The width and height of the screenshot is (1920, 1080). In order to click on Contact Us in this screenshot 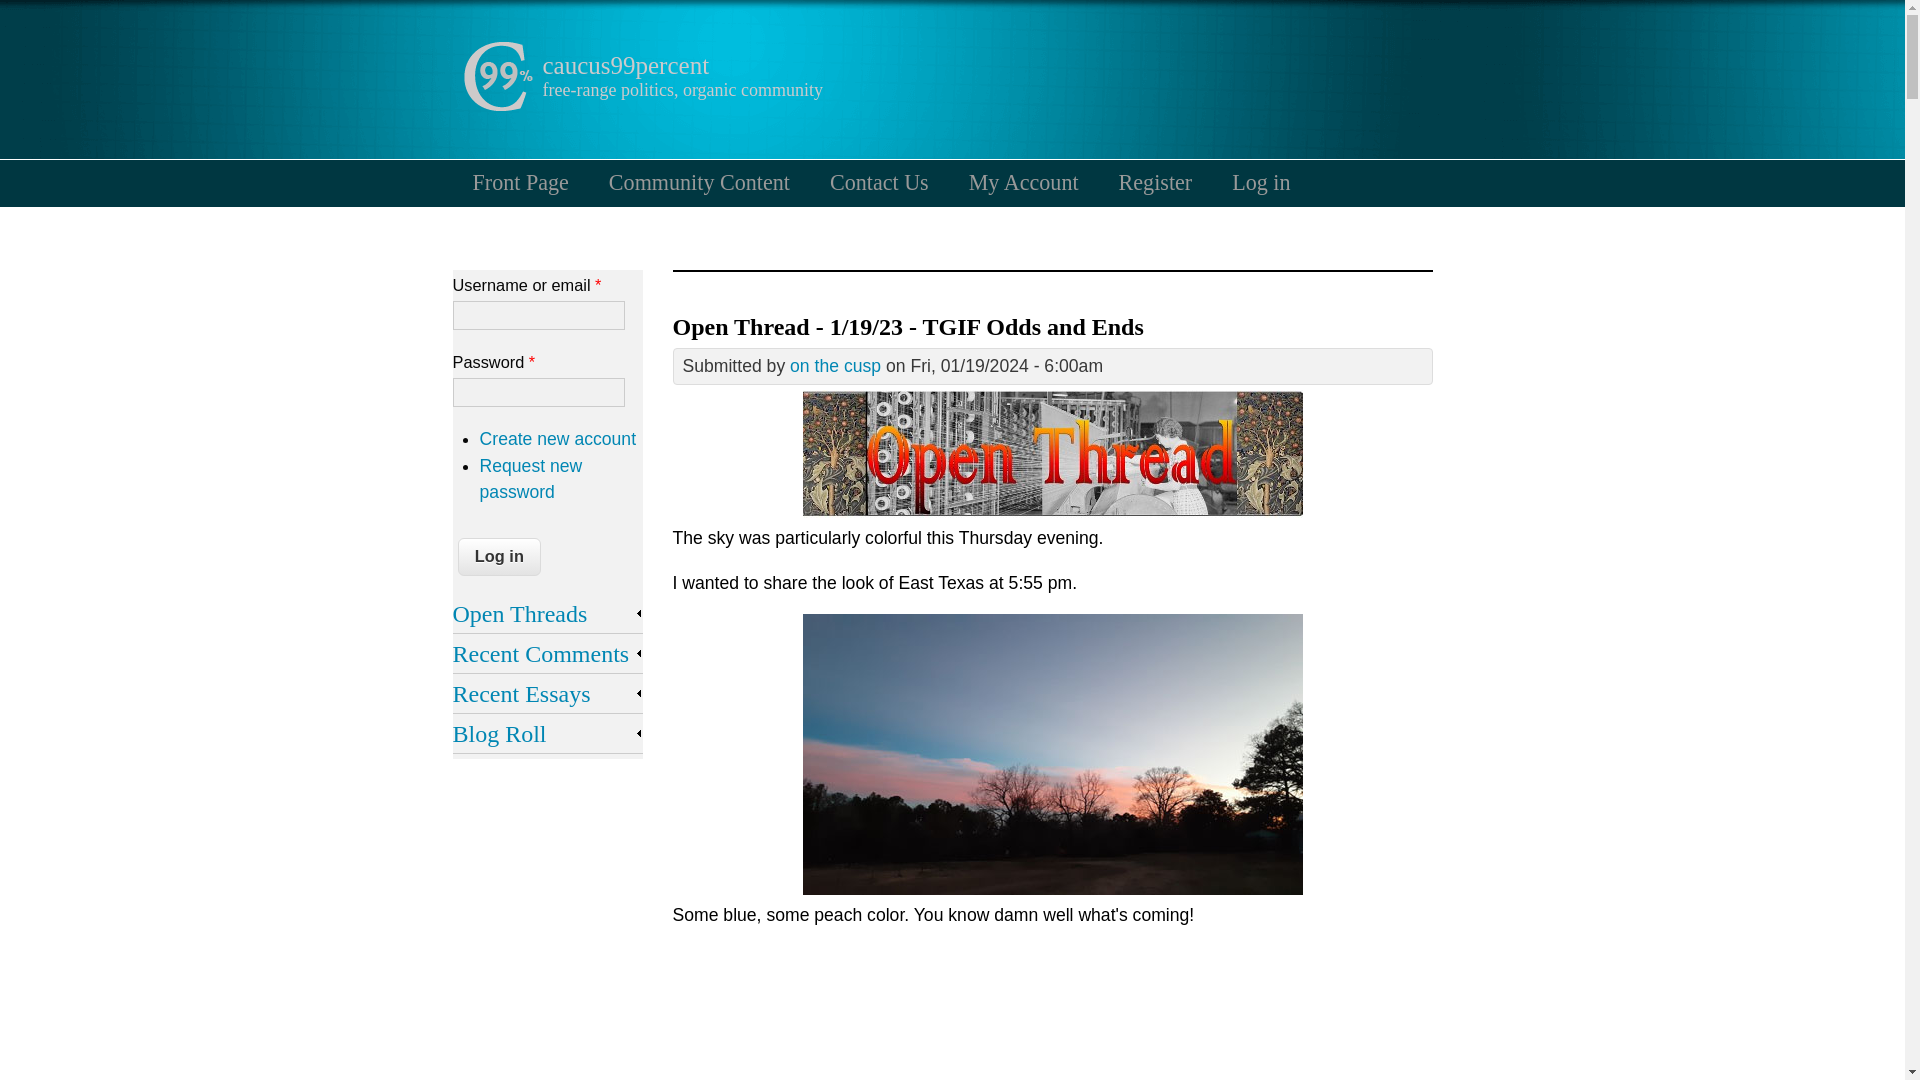, I will do `click(879, 182)`.